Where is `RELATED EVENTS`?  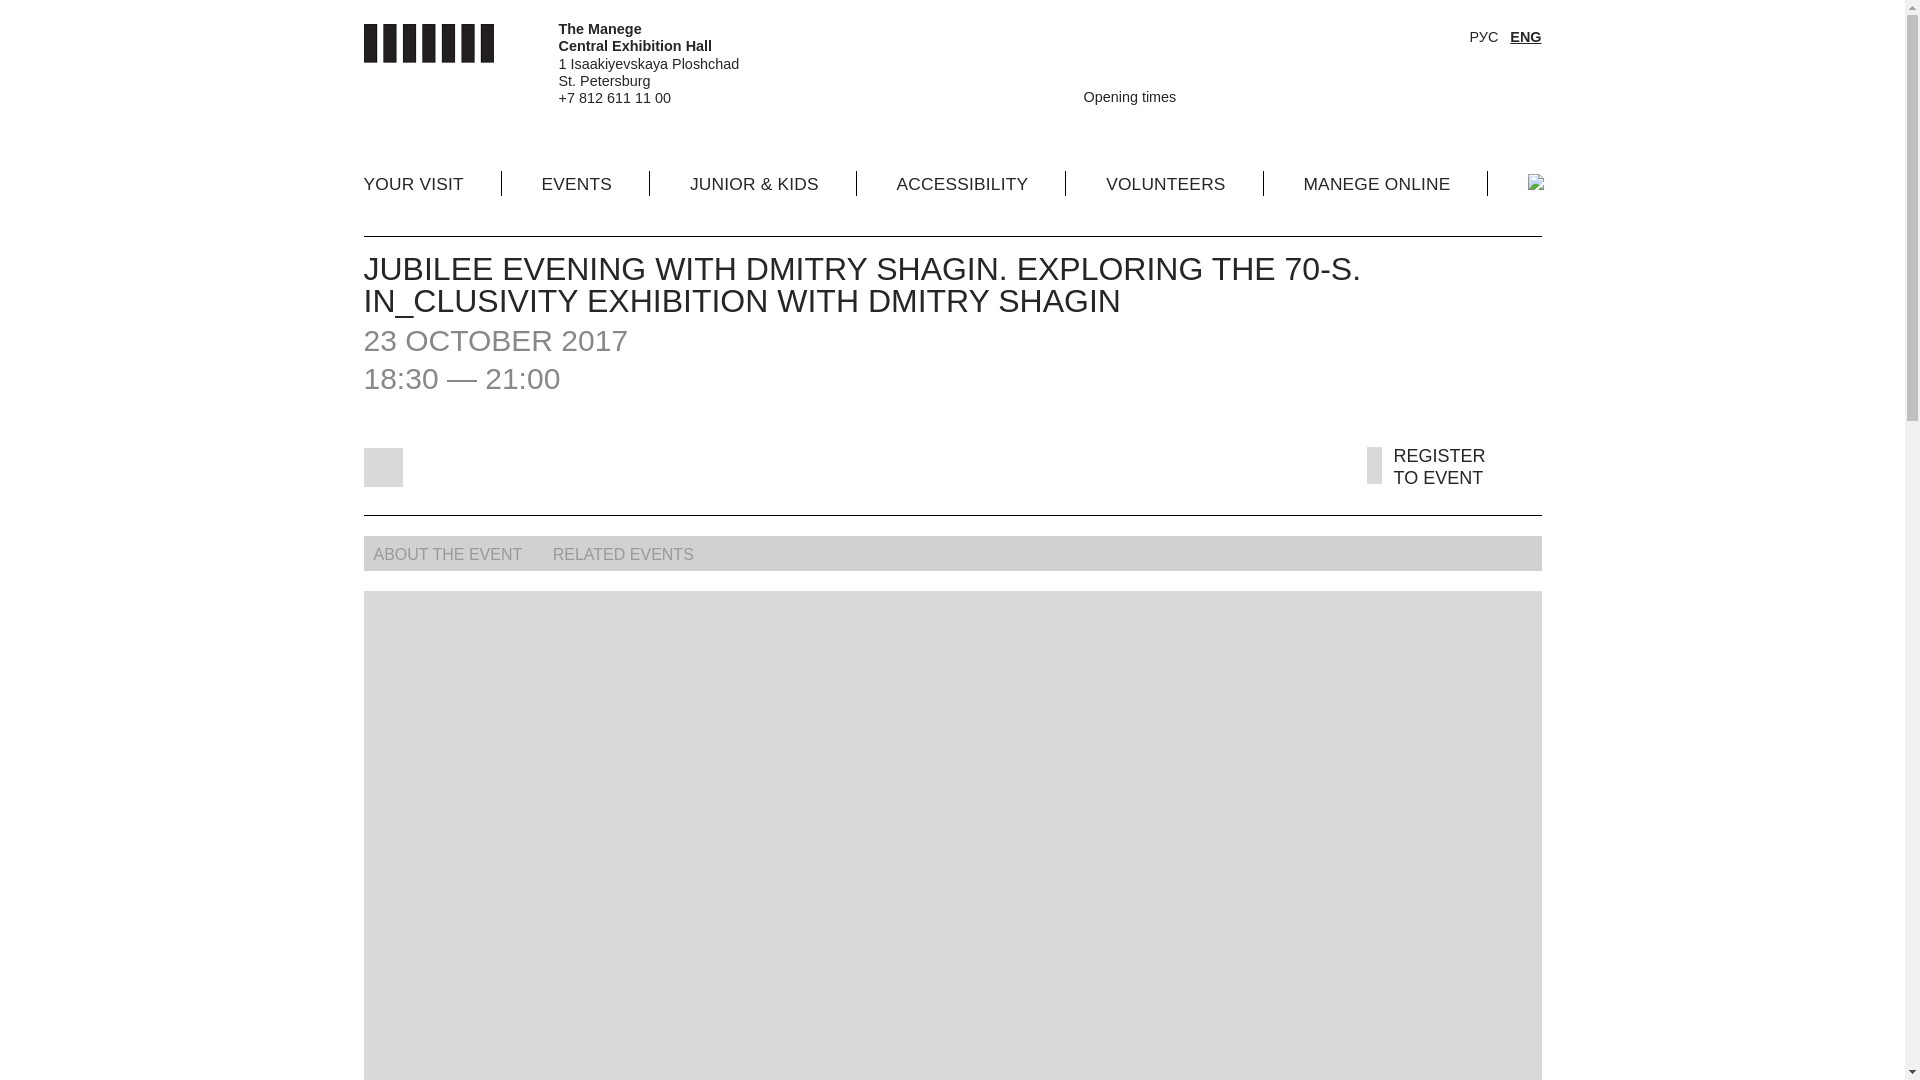
RELATED EVENTS is located at coordinates (626, 554).